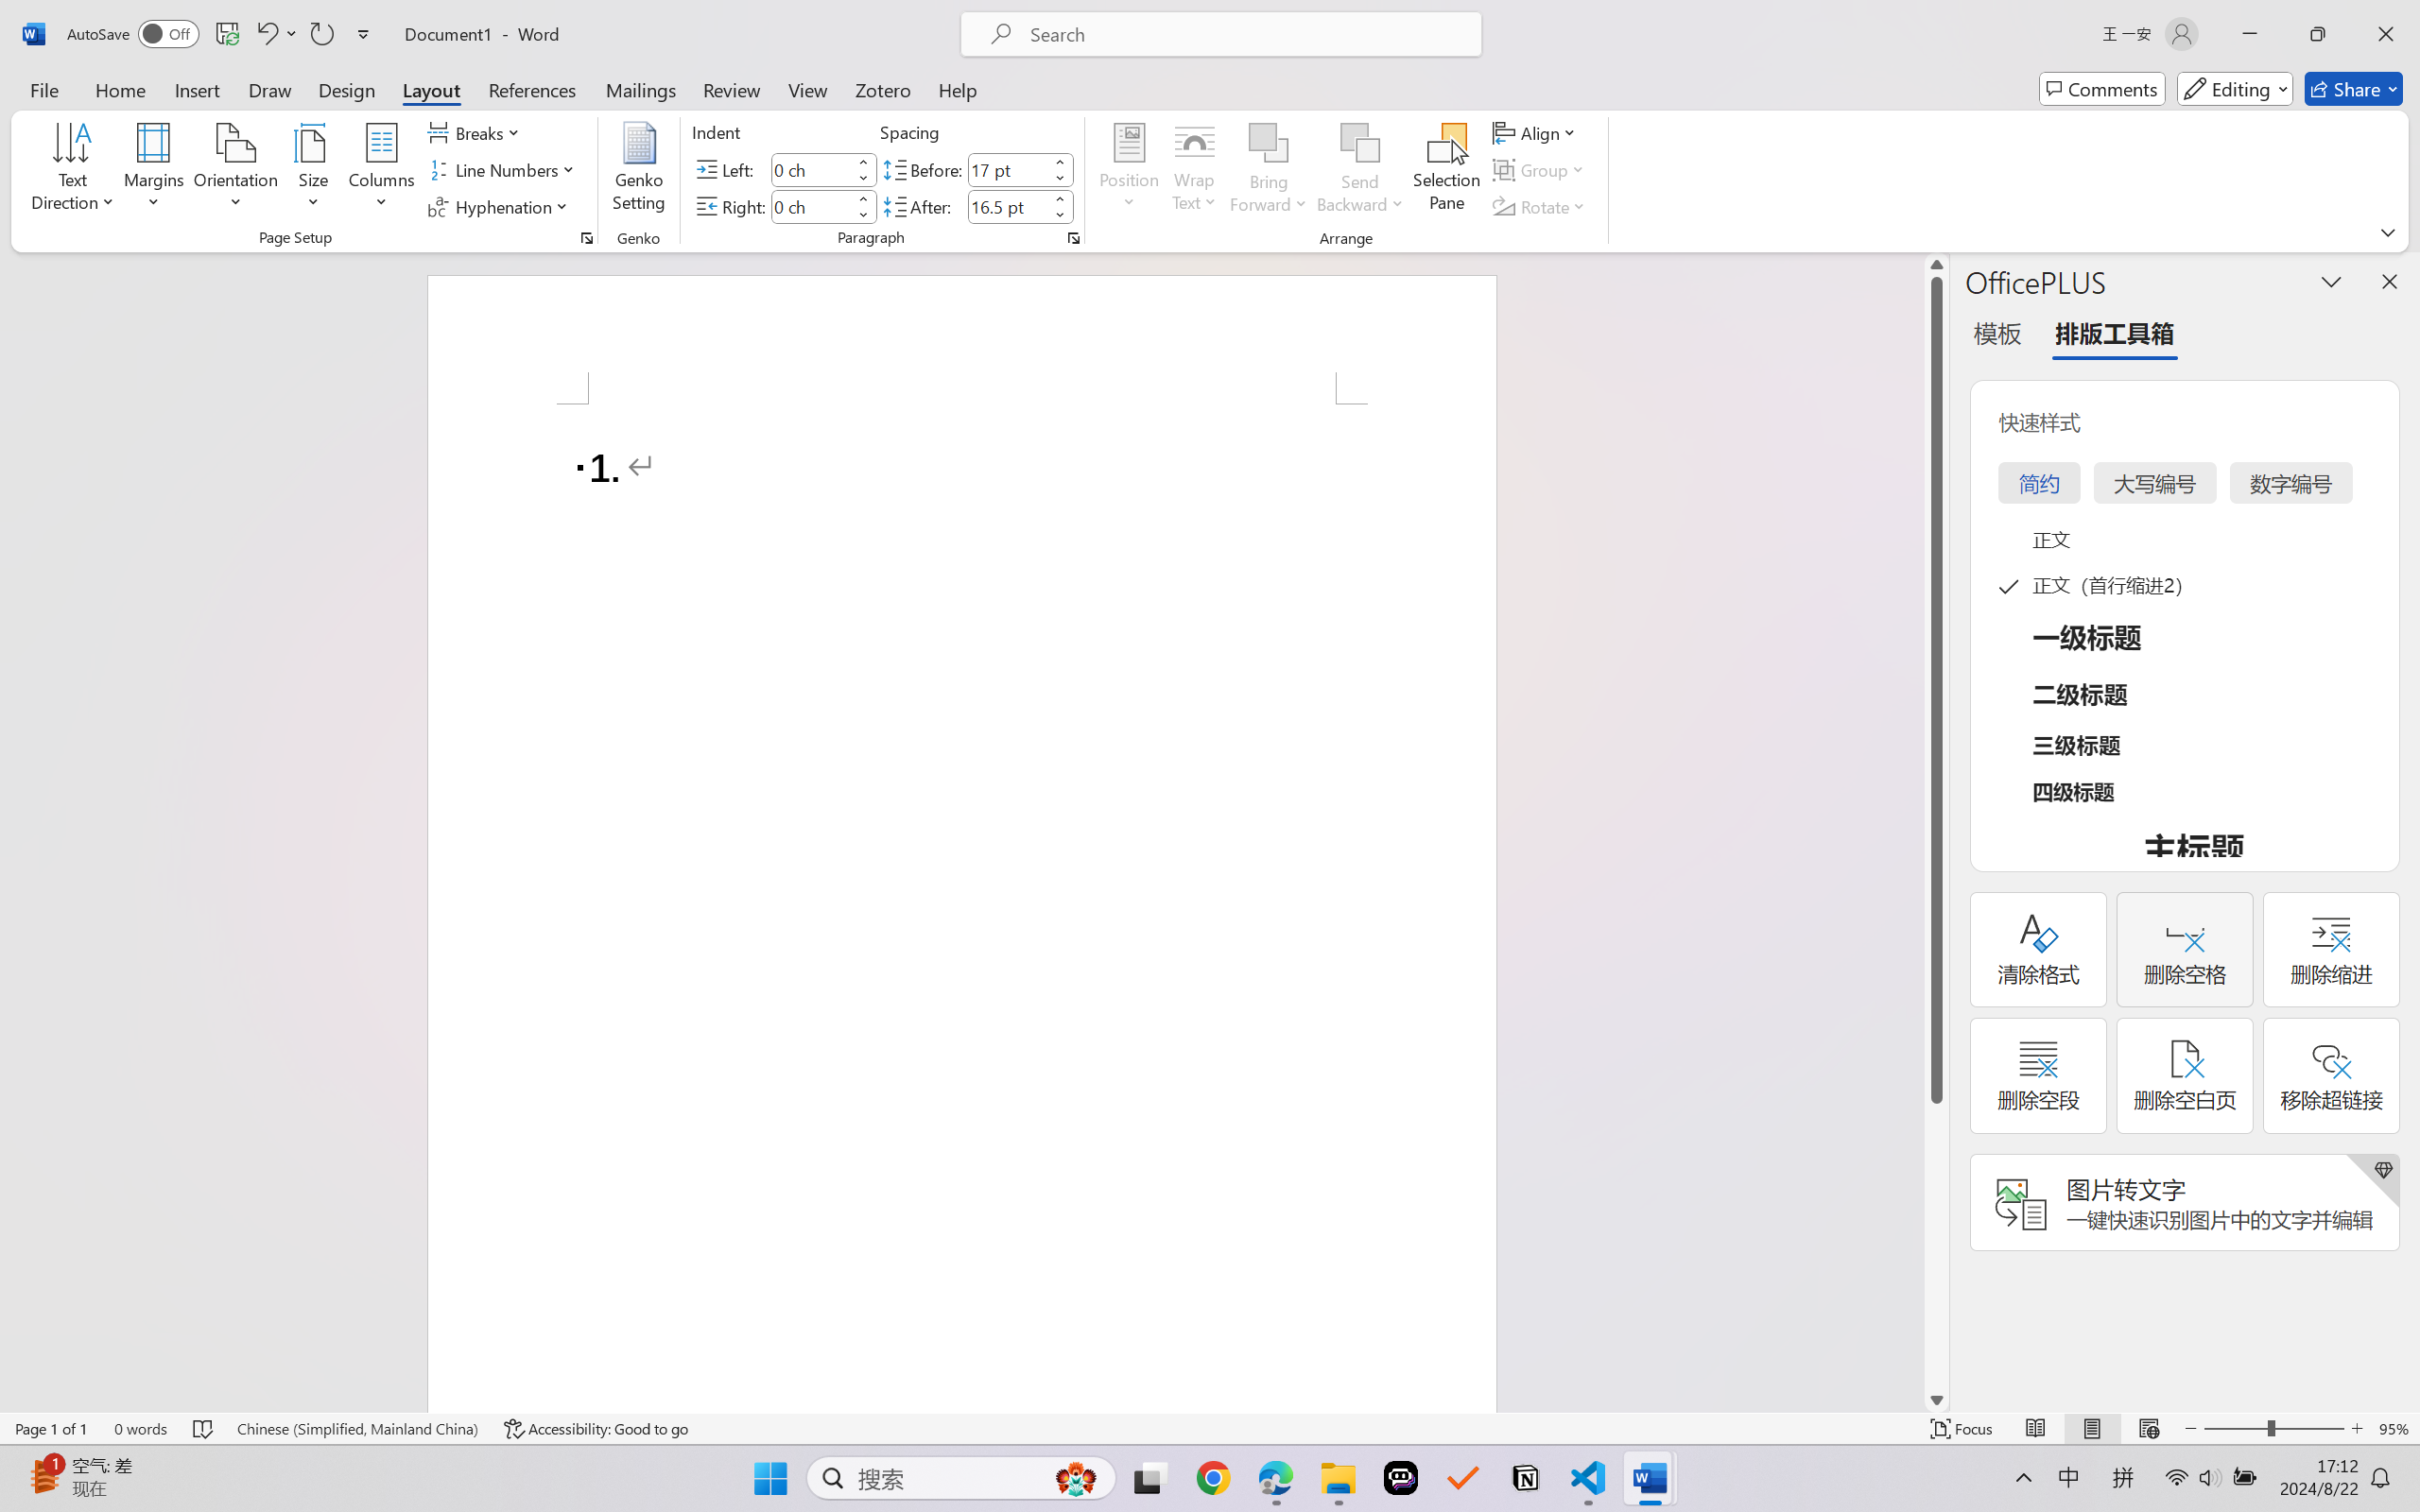 This screenshot has height=1512, width=2420. What do you see at coordinates (276, 34) in the screenshot?
I see `Undo Number Default` at bounding box center [276, 34].